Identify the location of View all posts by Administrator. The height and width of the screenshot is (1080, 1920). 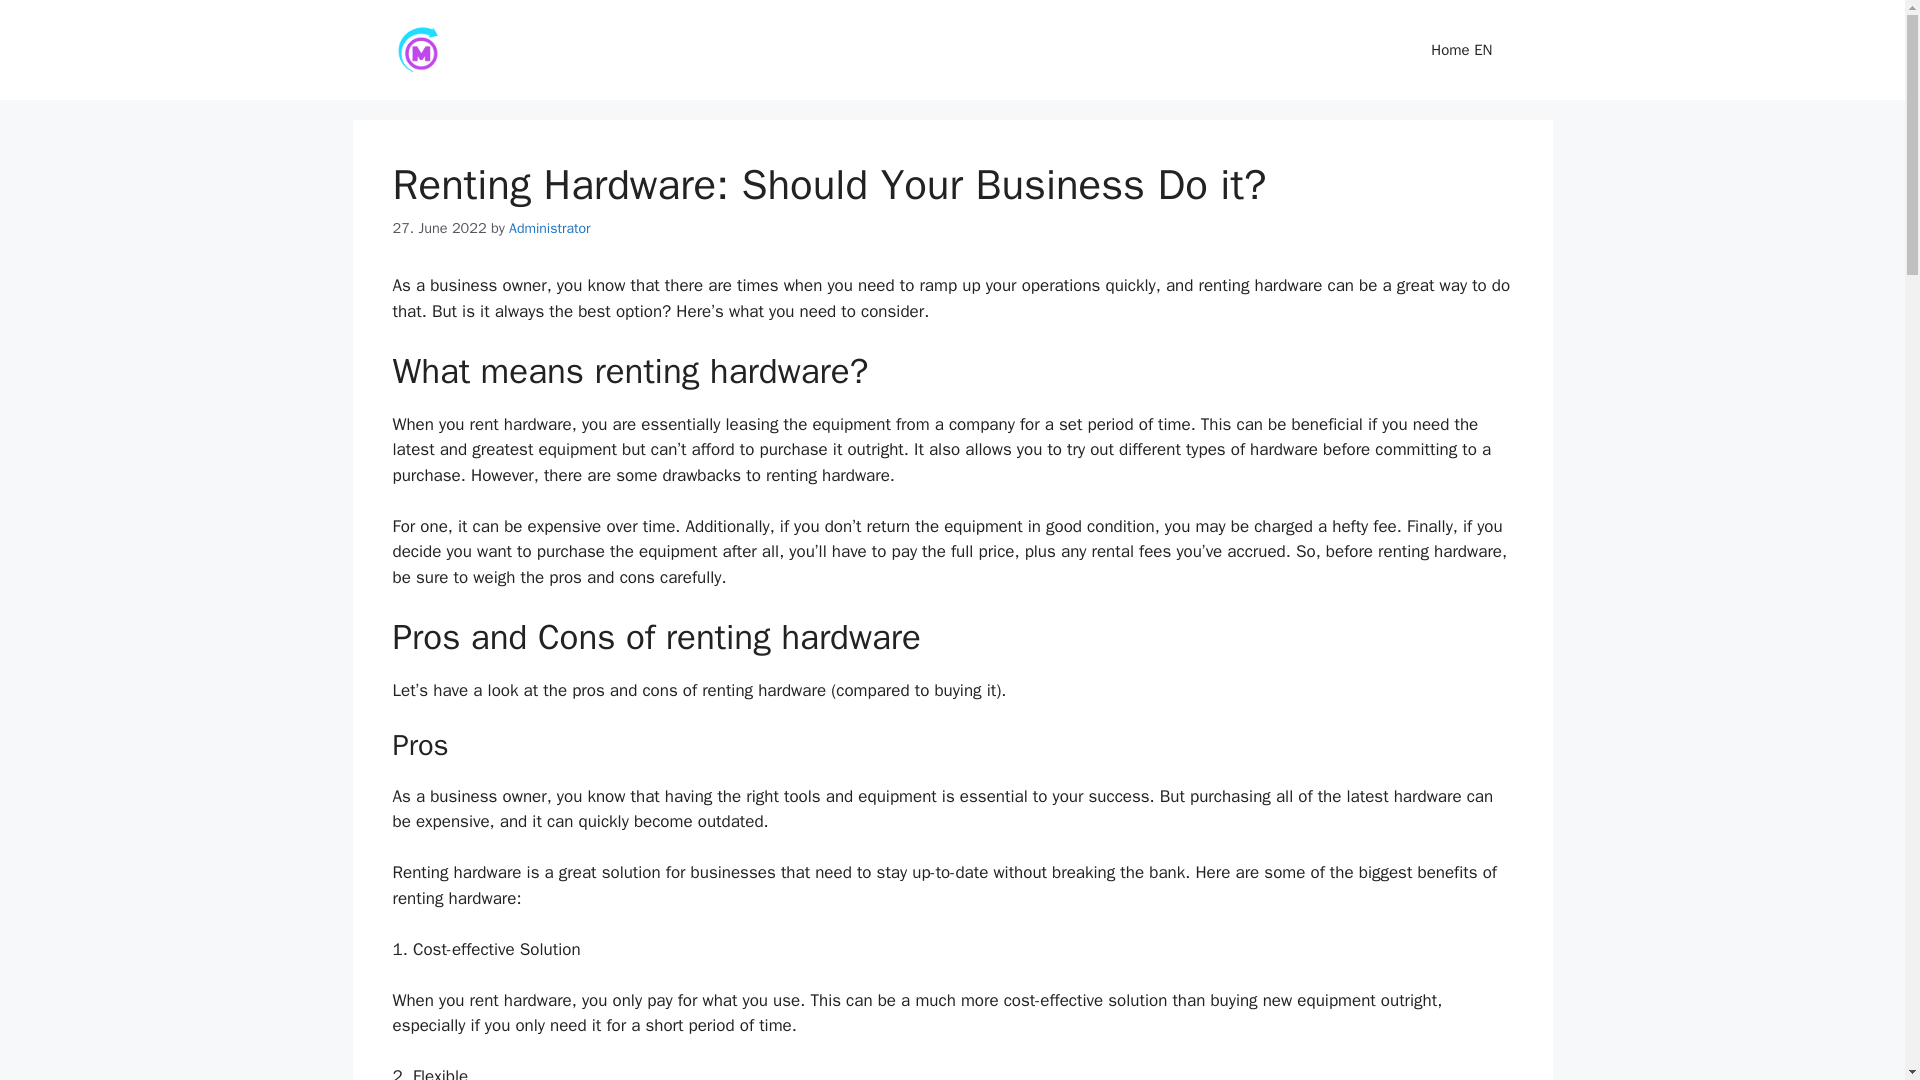
(548, 228).